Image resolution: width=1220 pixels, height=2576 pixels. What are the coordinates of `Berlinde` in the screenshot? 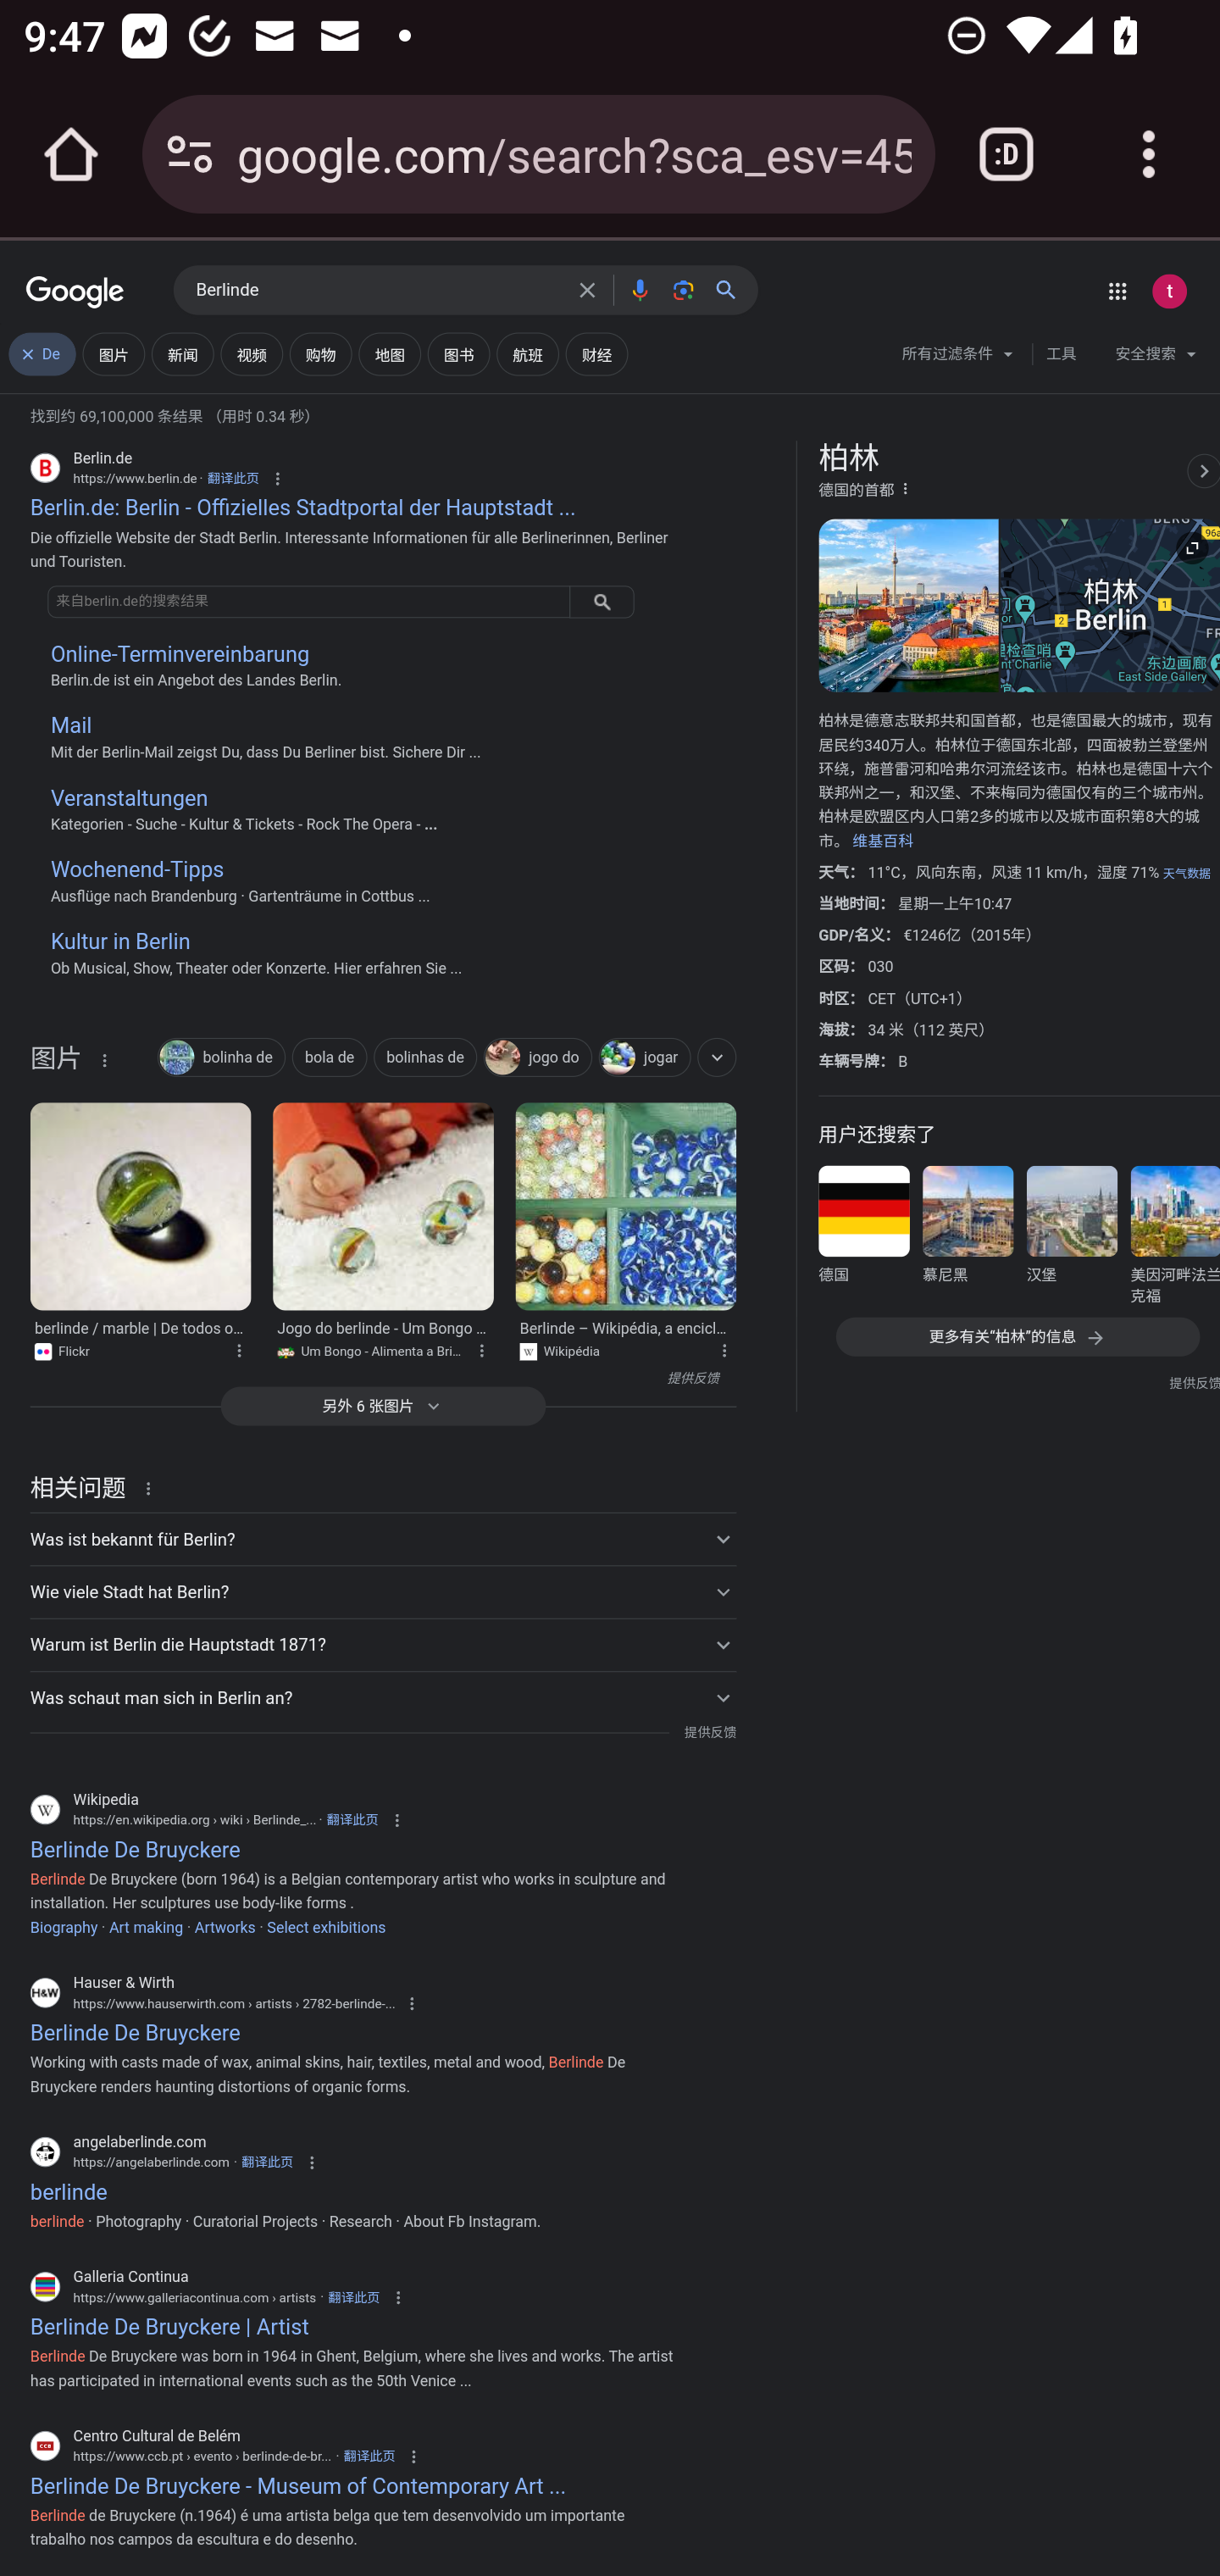 It's located at (378, 291).